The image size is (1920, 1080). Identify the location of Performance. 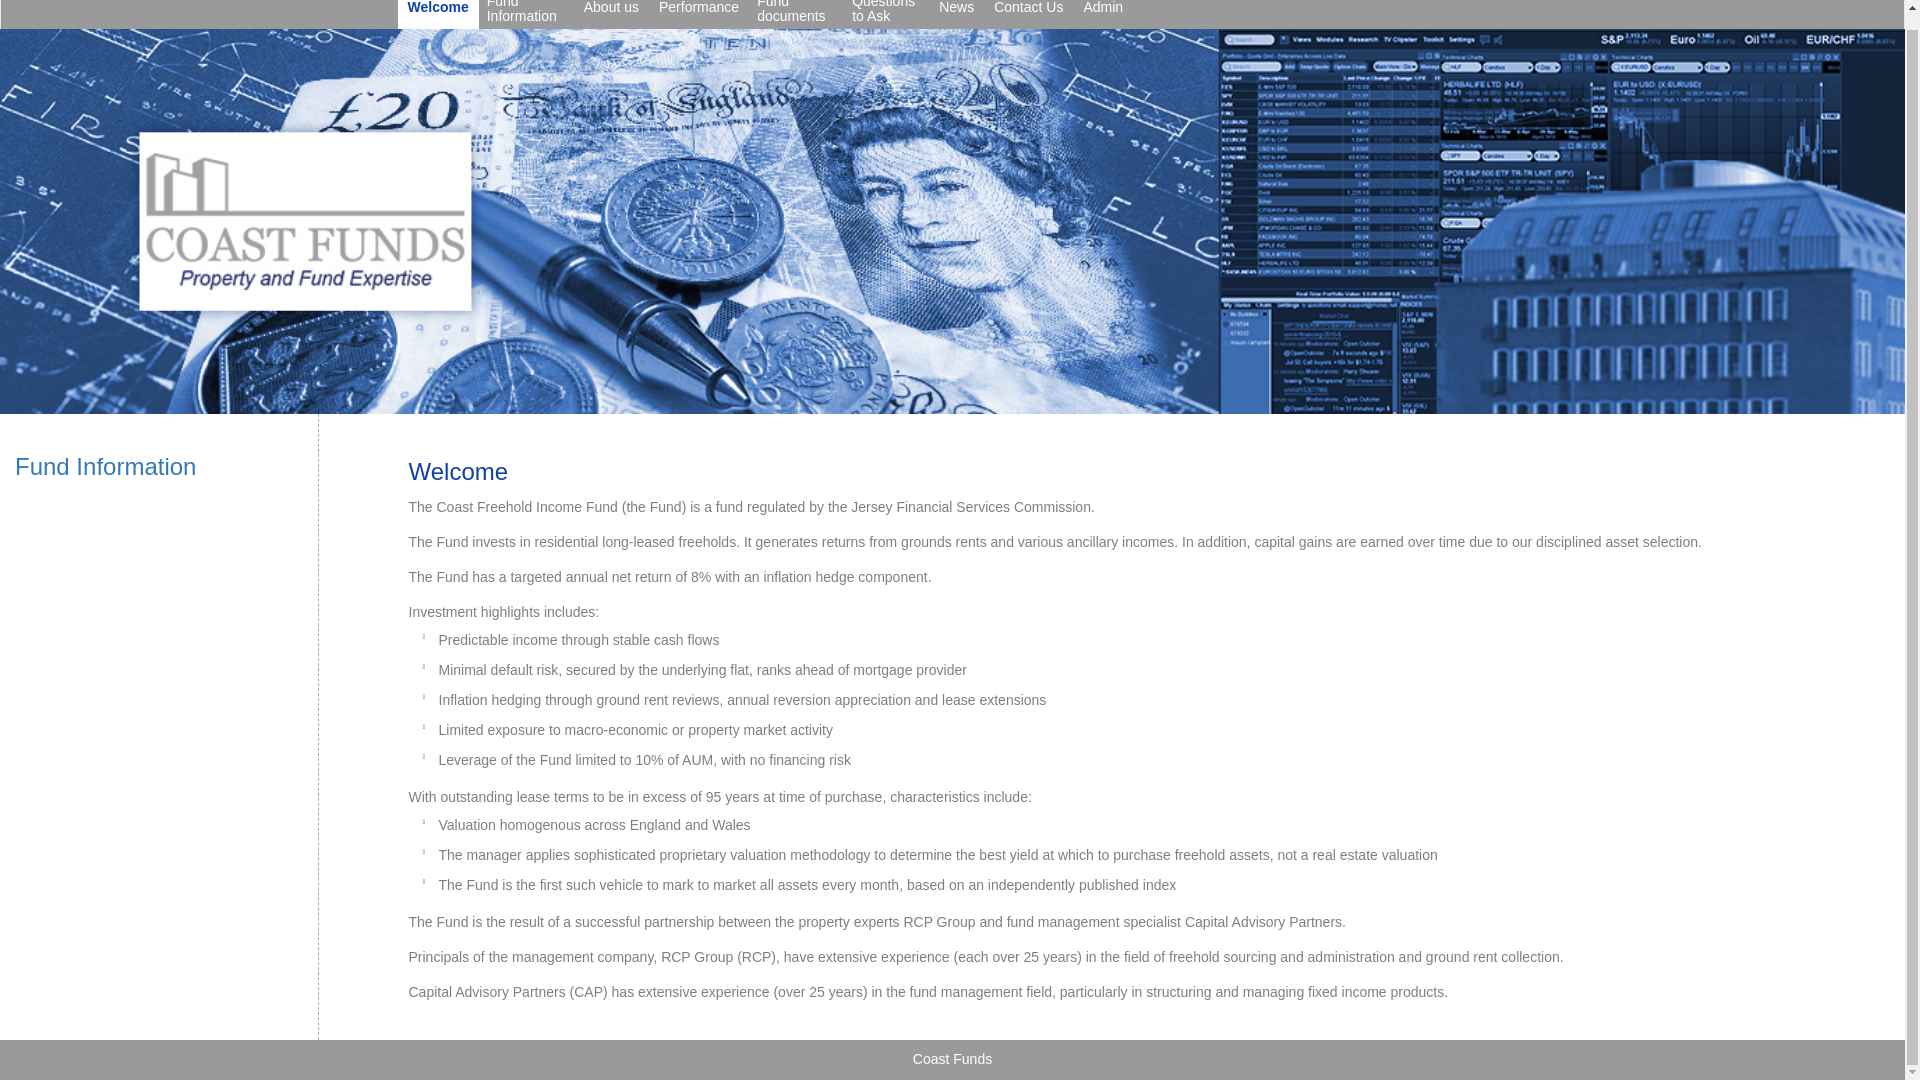
(698, 14).